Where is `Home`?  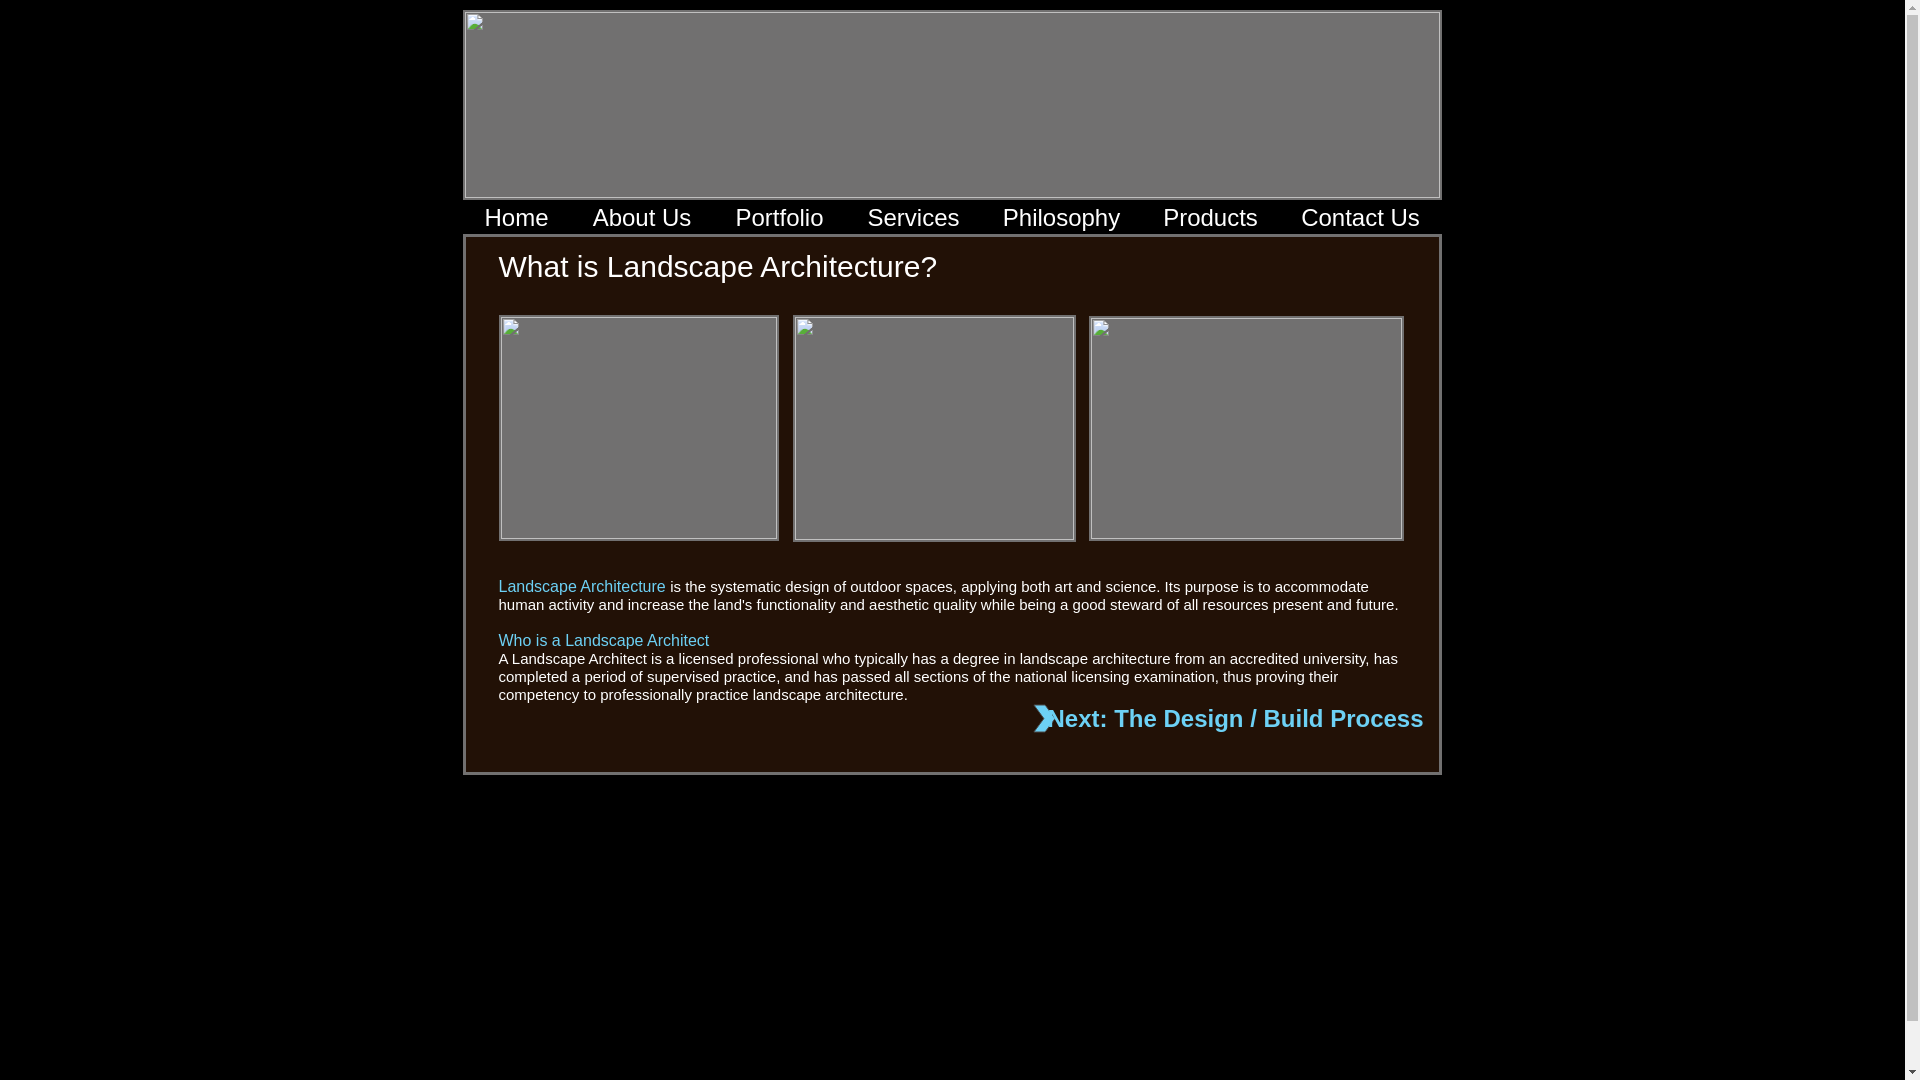 Home is located at coordinates (516, 218).